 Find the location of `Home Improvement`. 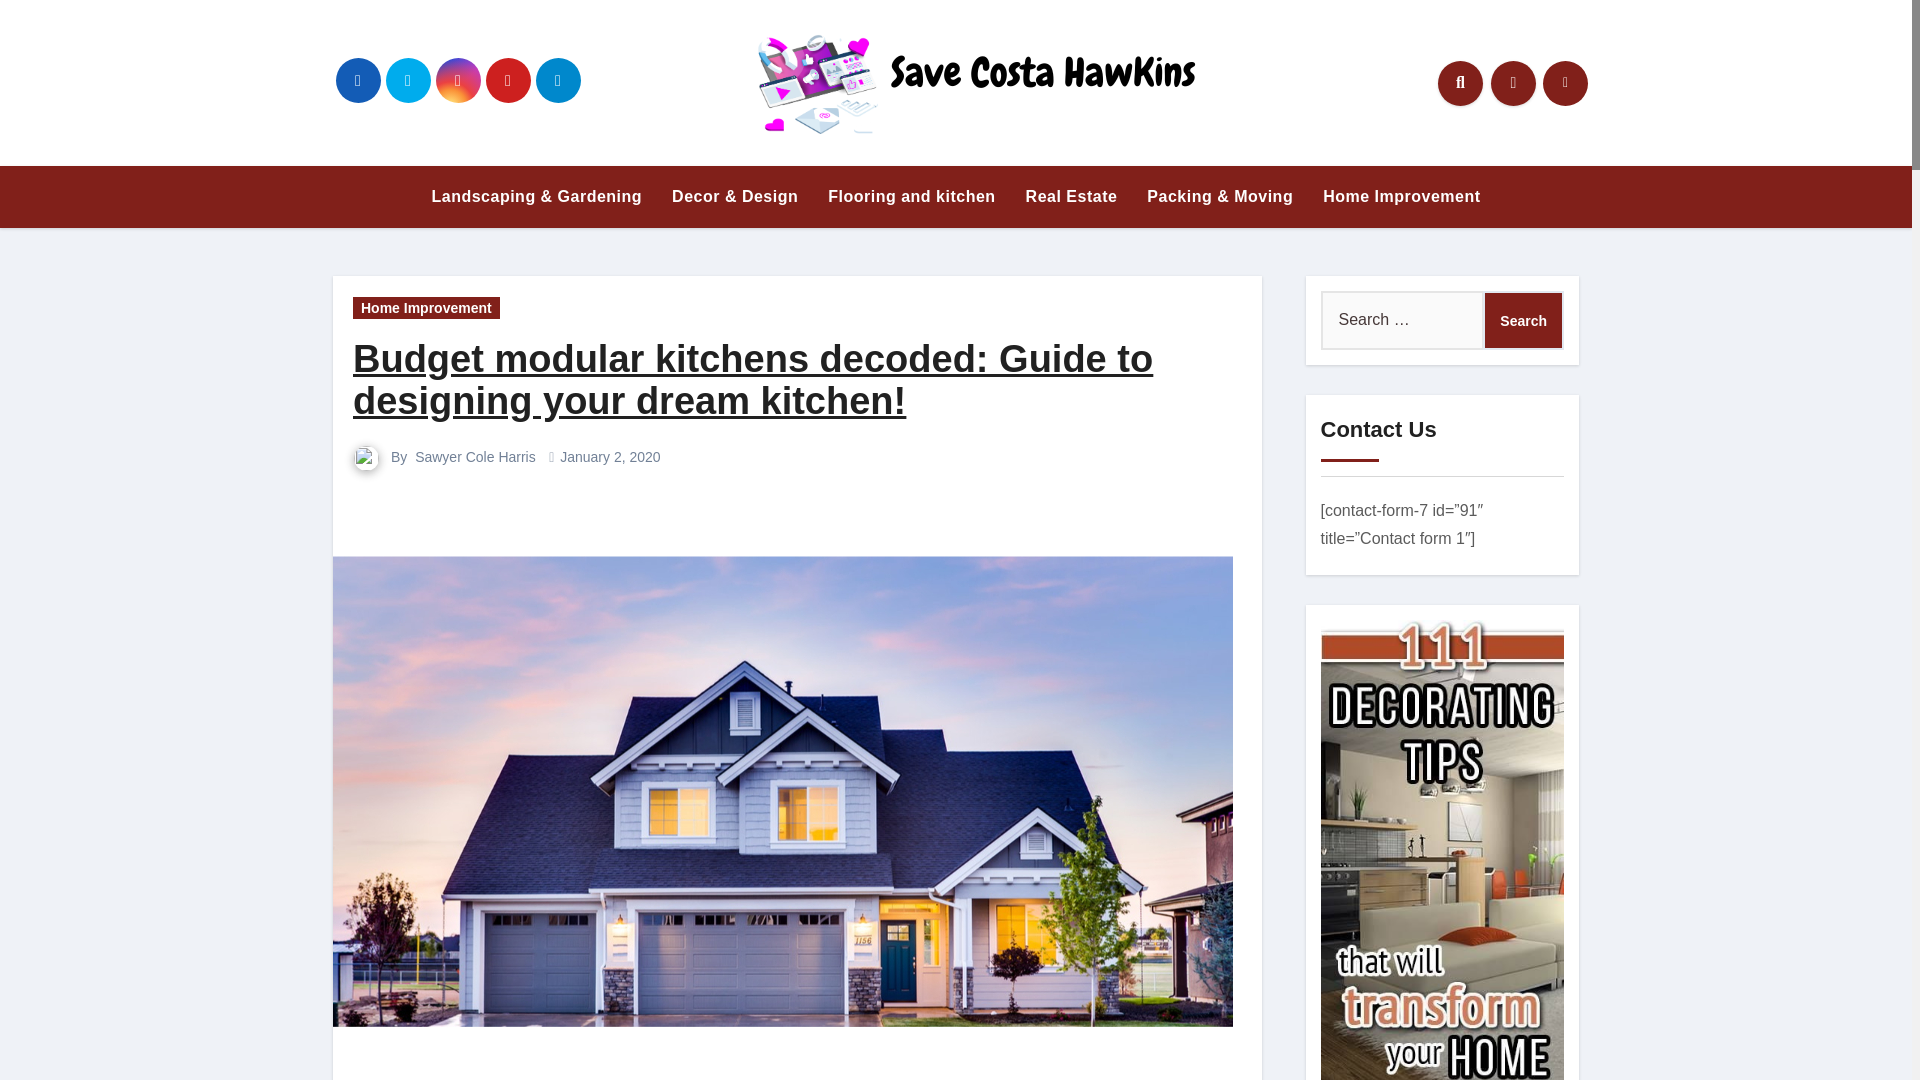

Home Improvement is located at coordinates (426, 308).